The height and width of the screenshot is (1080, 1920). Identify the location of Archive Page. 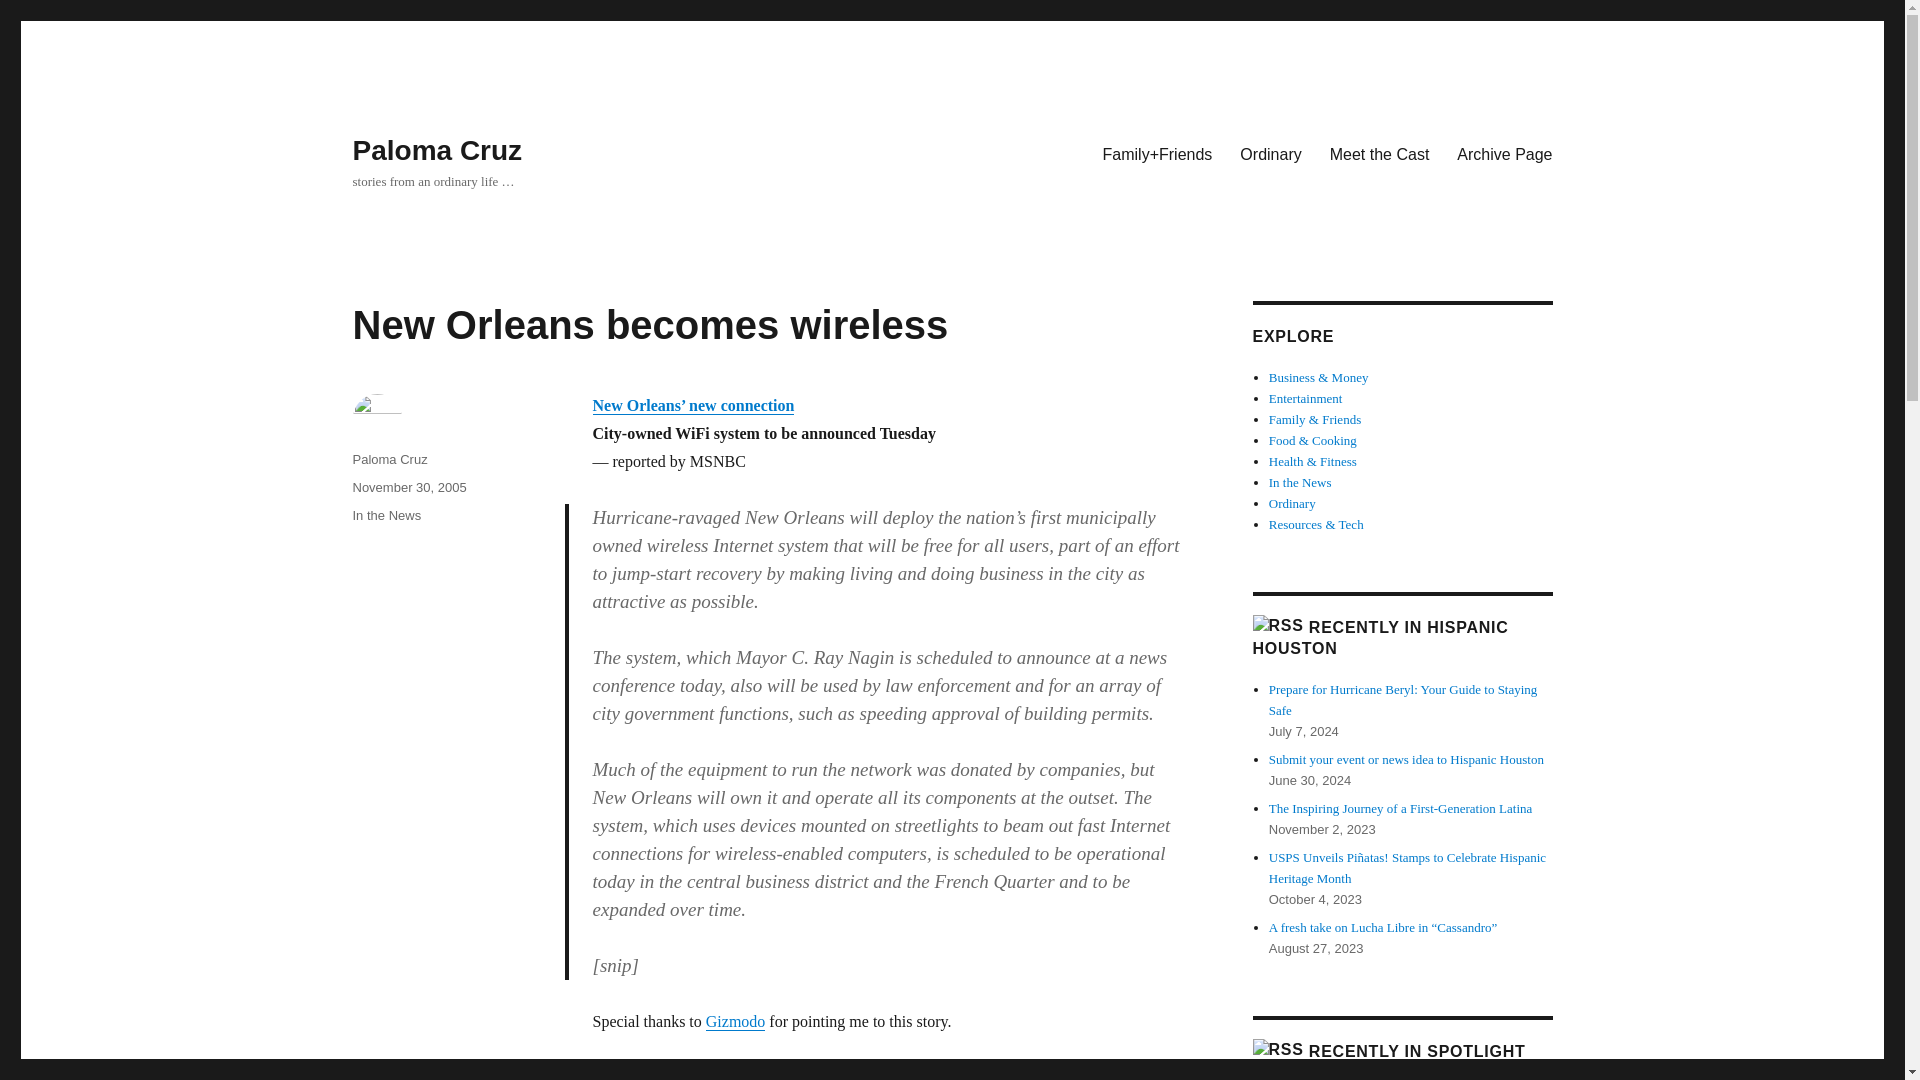
(1504, 153).